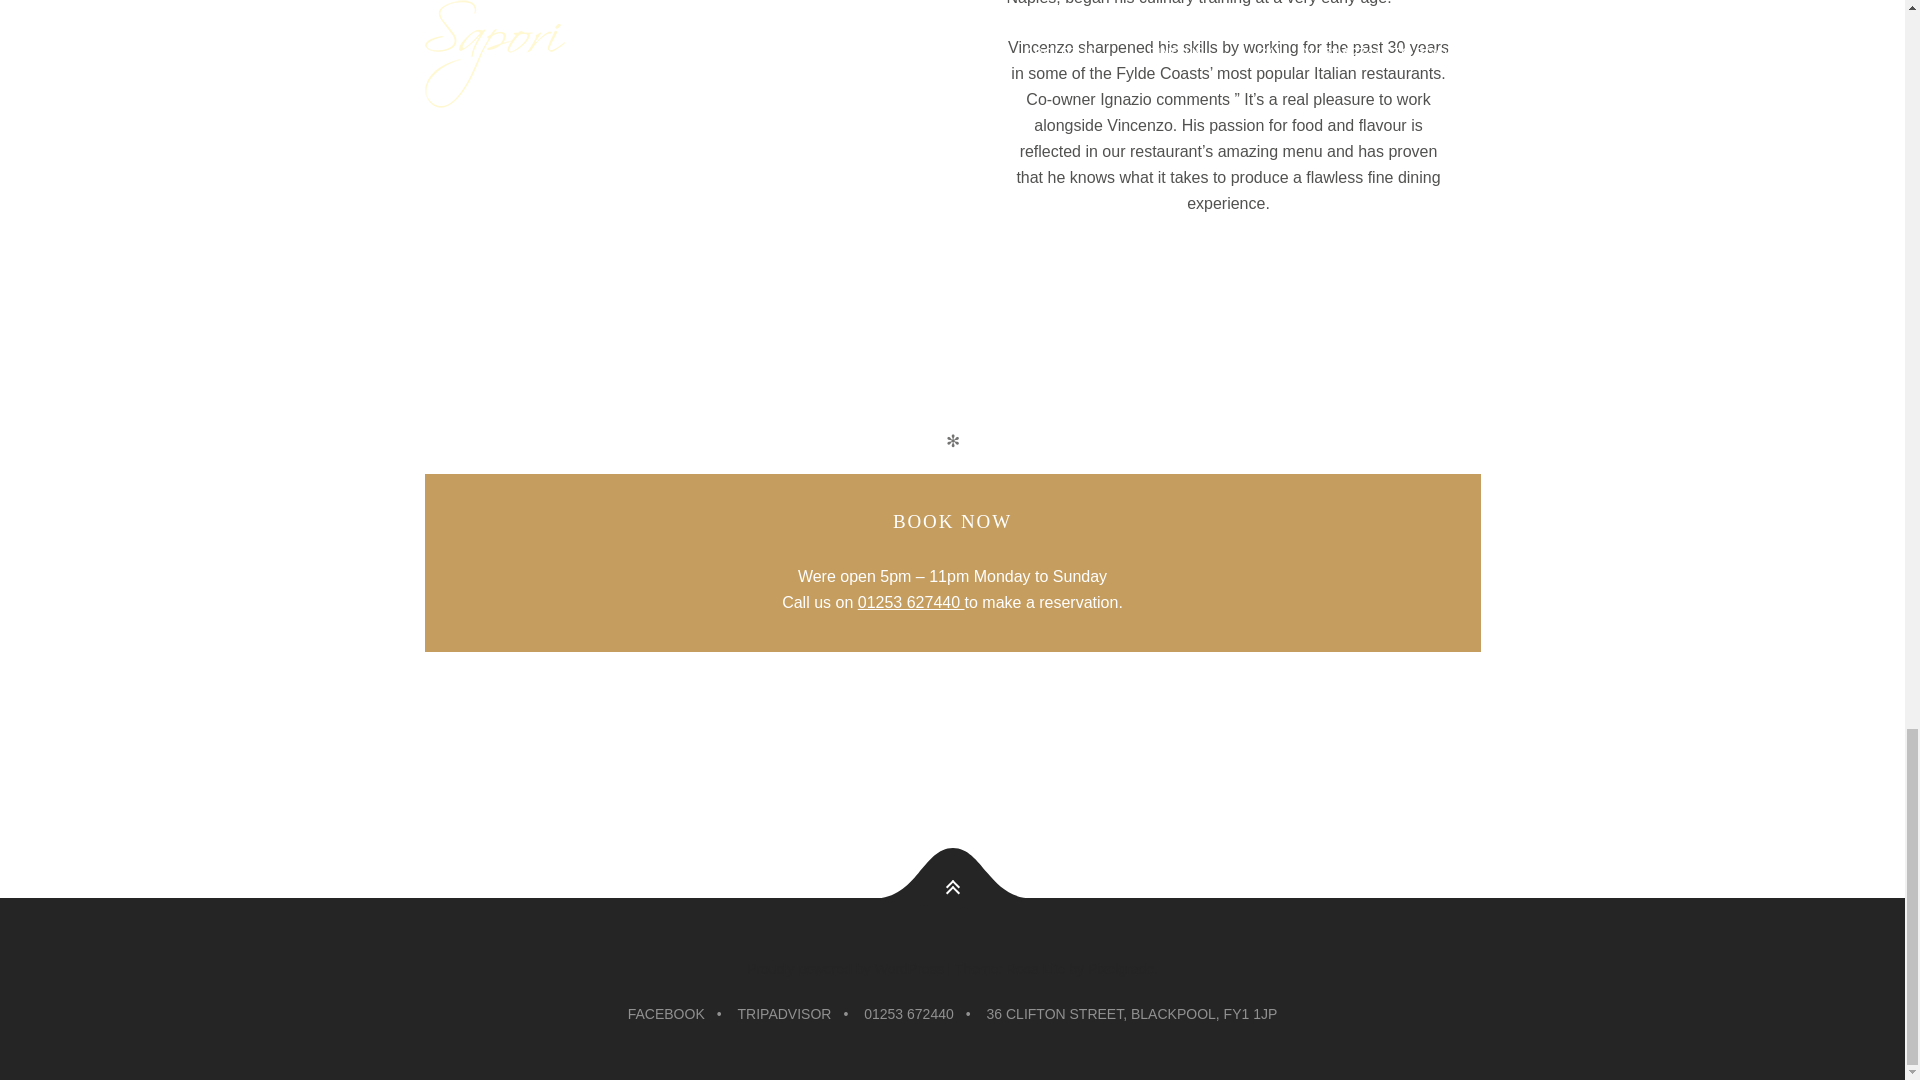 This screenshot has height=1080, width=1920. I want to click on FACEBOOK, so click(666, 1014).